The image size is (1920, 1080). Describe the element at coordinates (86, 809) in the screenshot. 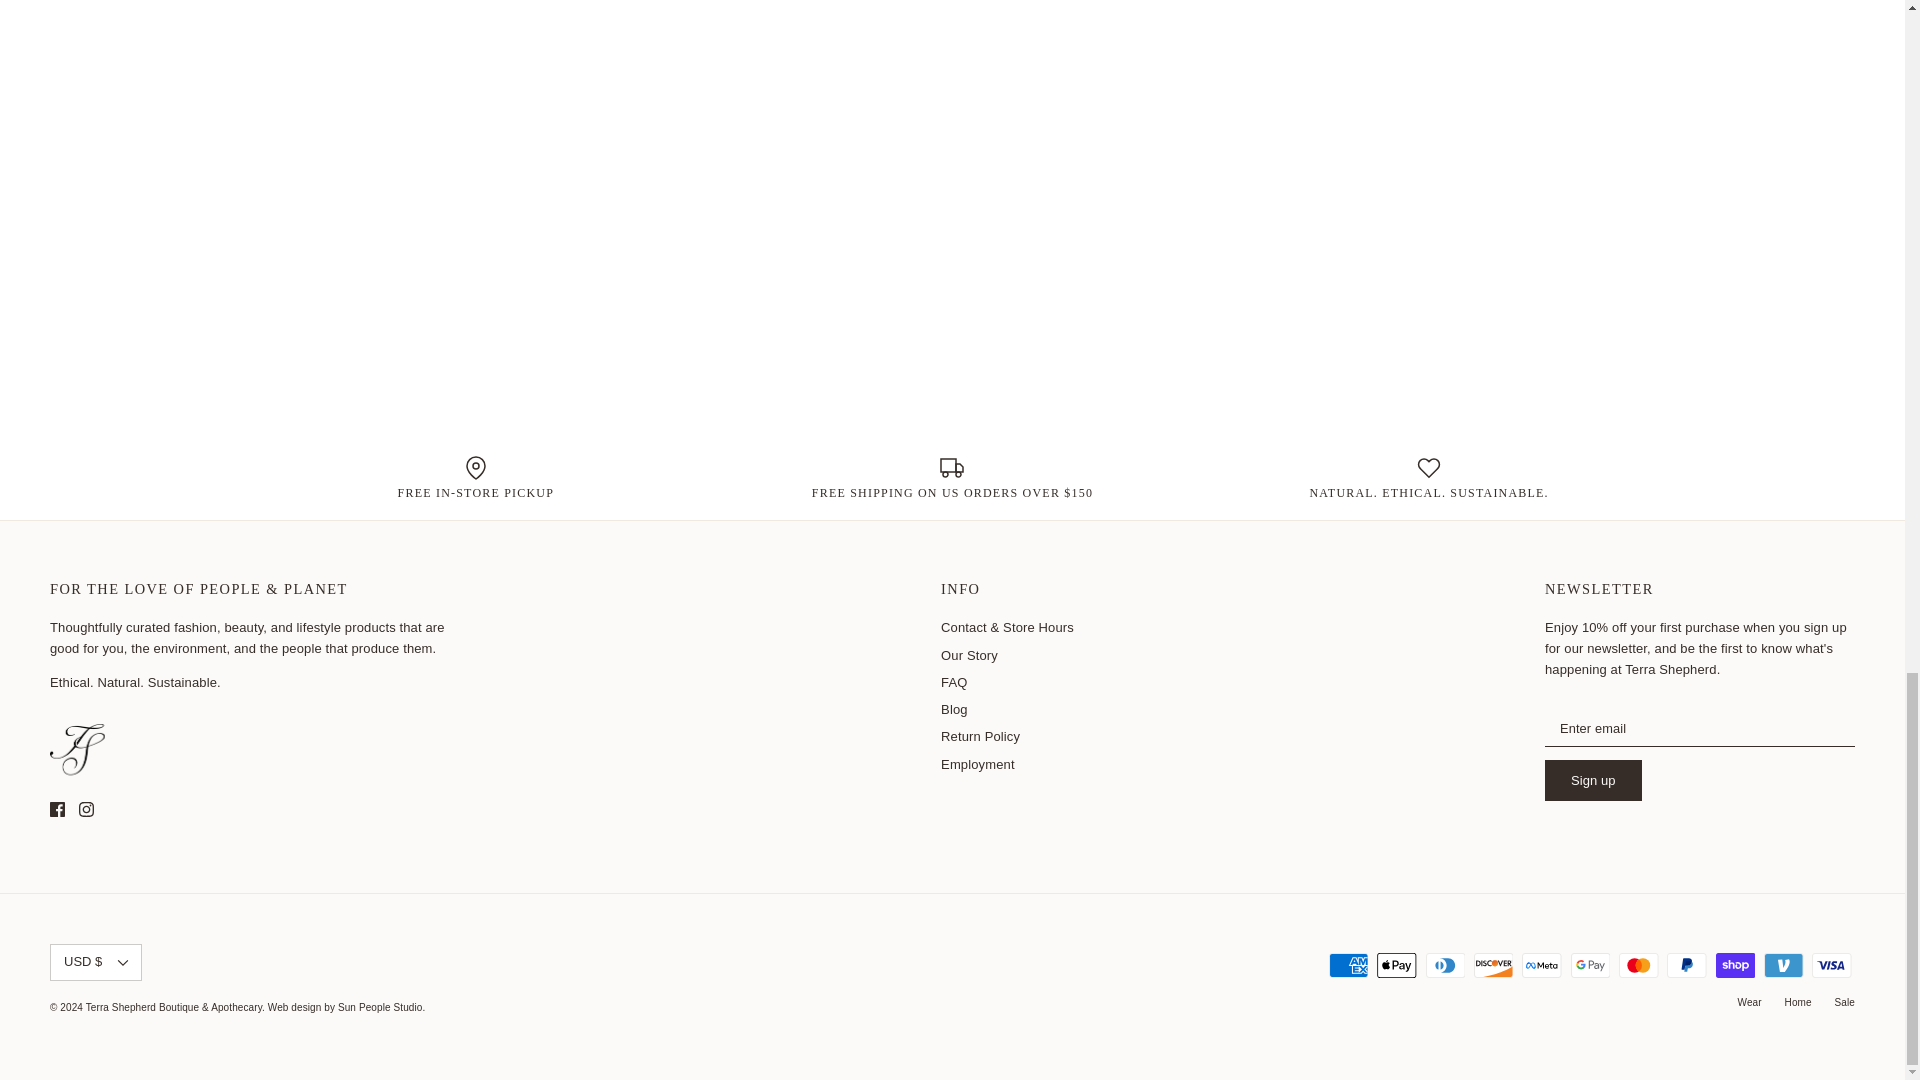

I see `Instagram` at that location.